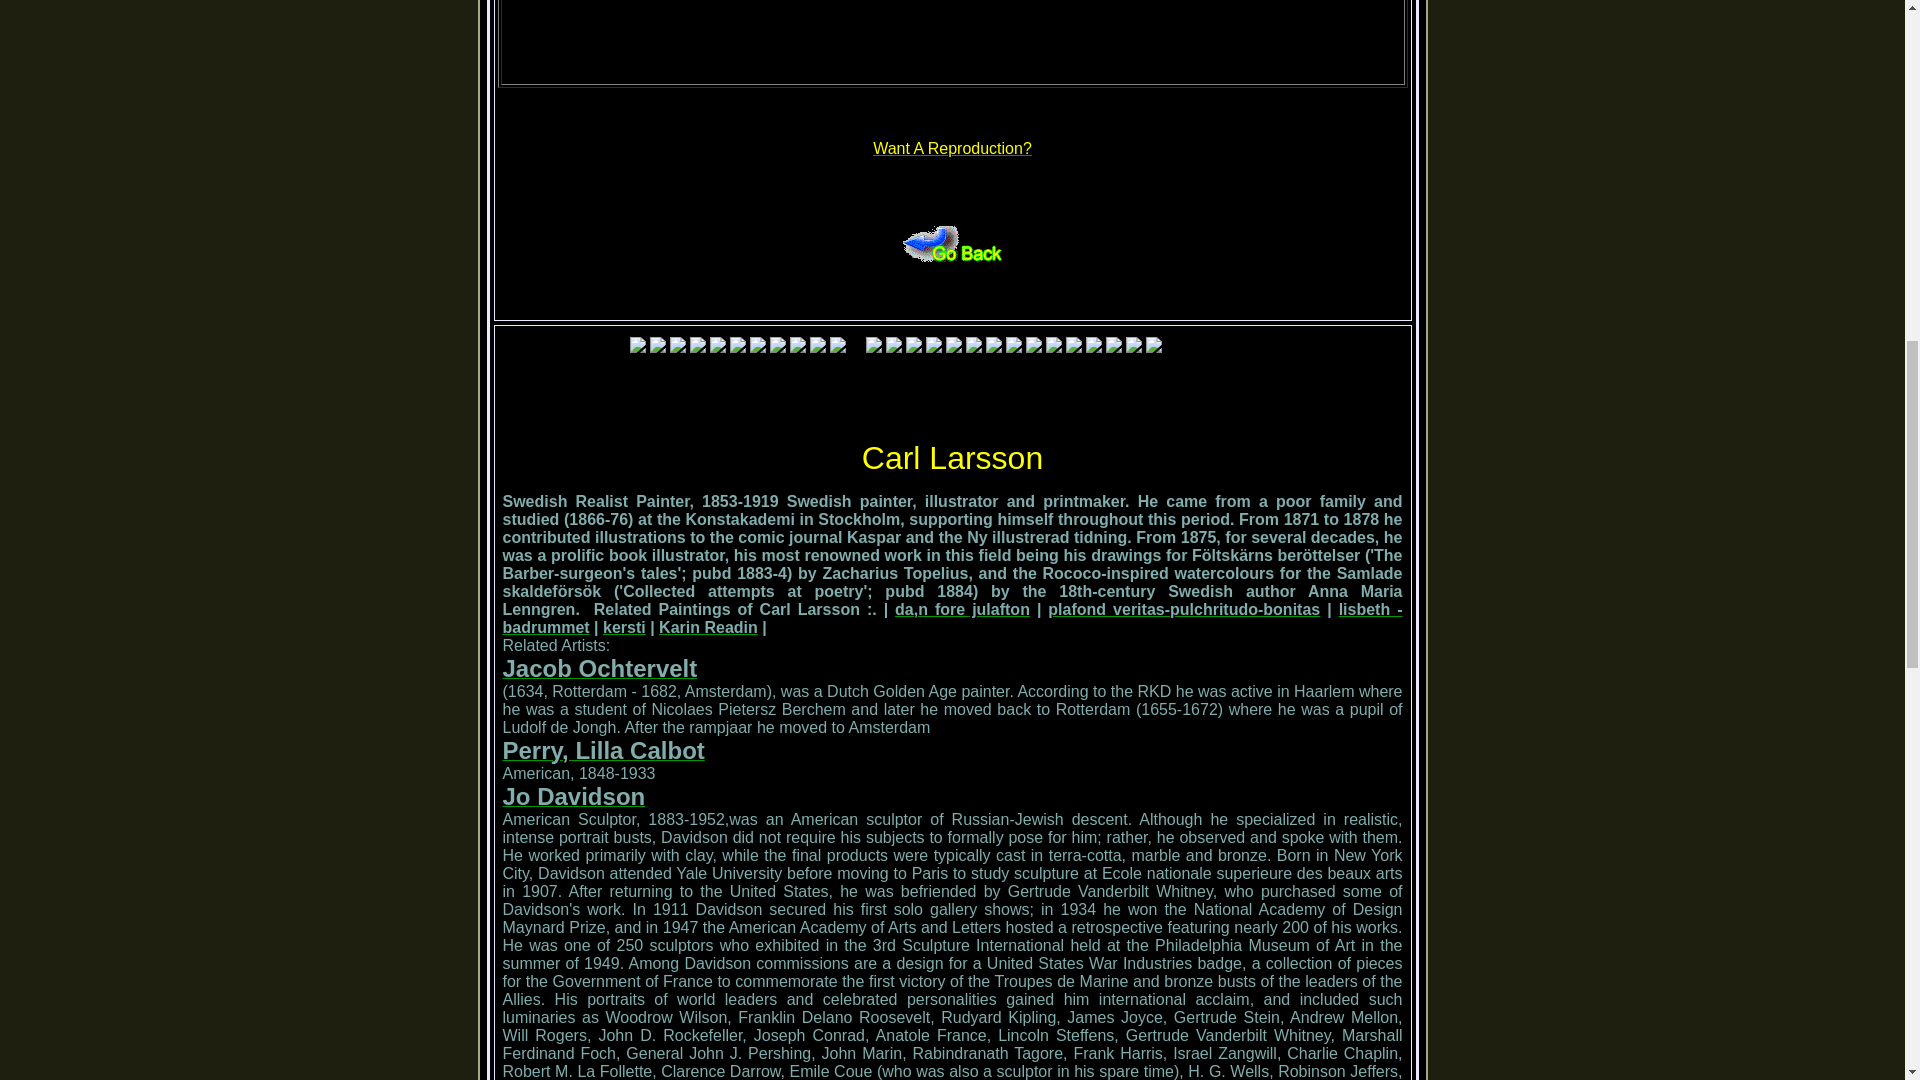 The height and width of the screenshot is (1080, 1920). Describe the element at coordinates (598, 672) in the screenshot. I see `Jacob Ochtervelt` at that location.